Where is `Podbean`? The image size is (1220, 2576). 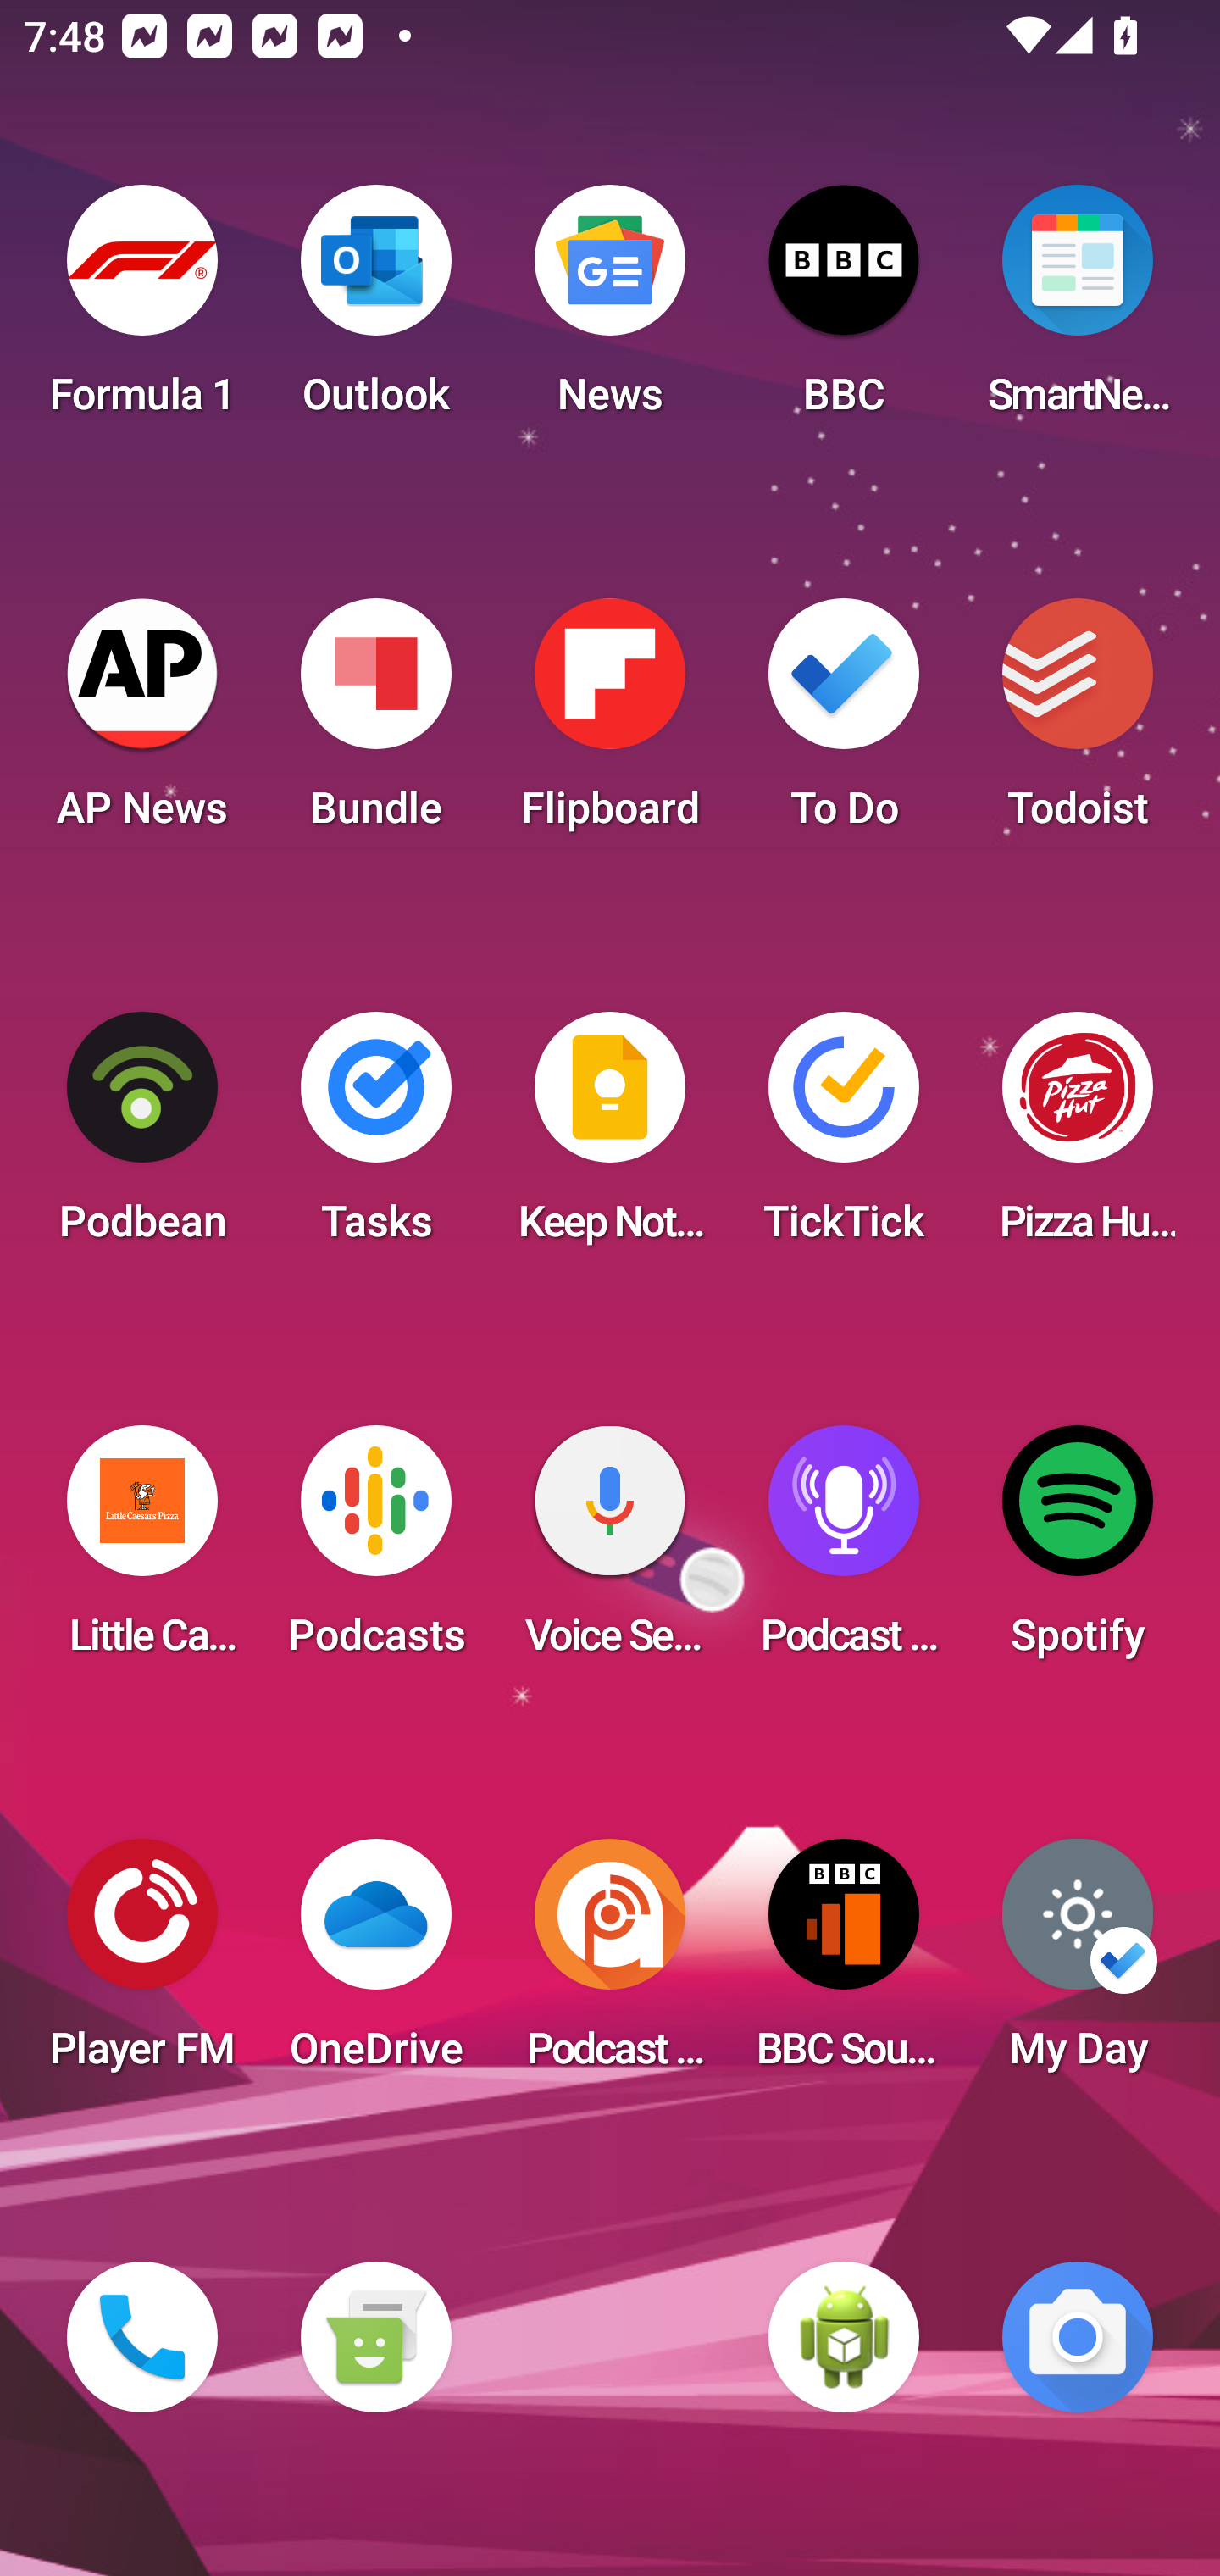
Podbean is located at coordinates (142, 1137).